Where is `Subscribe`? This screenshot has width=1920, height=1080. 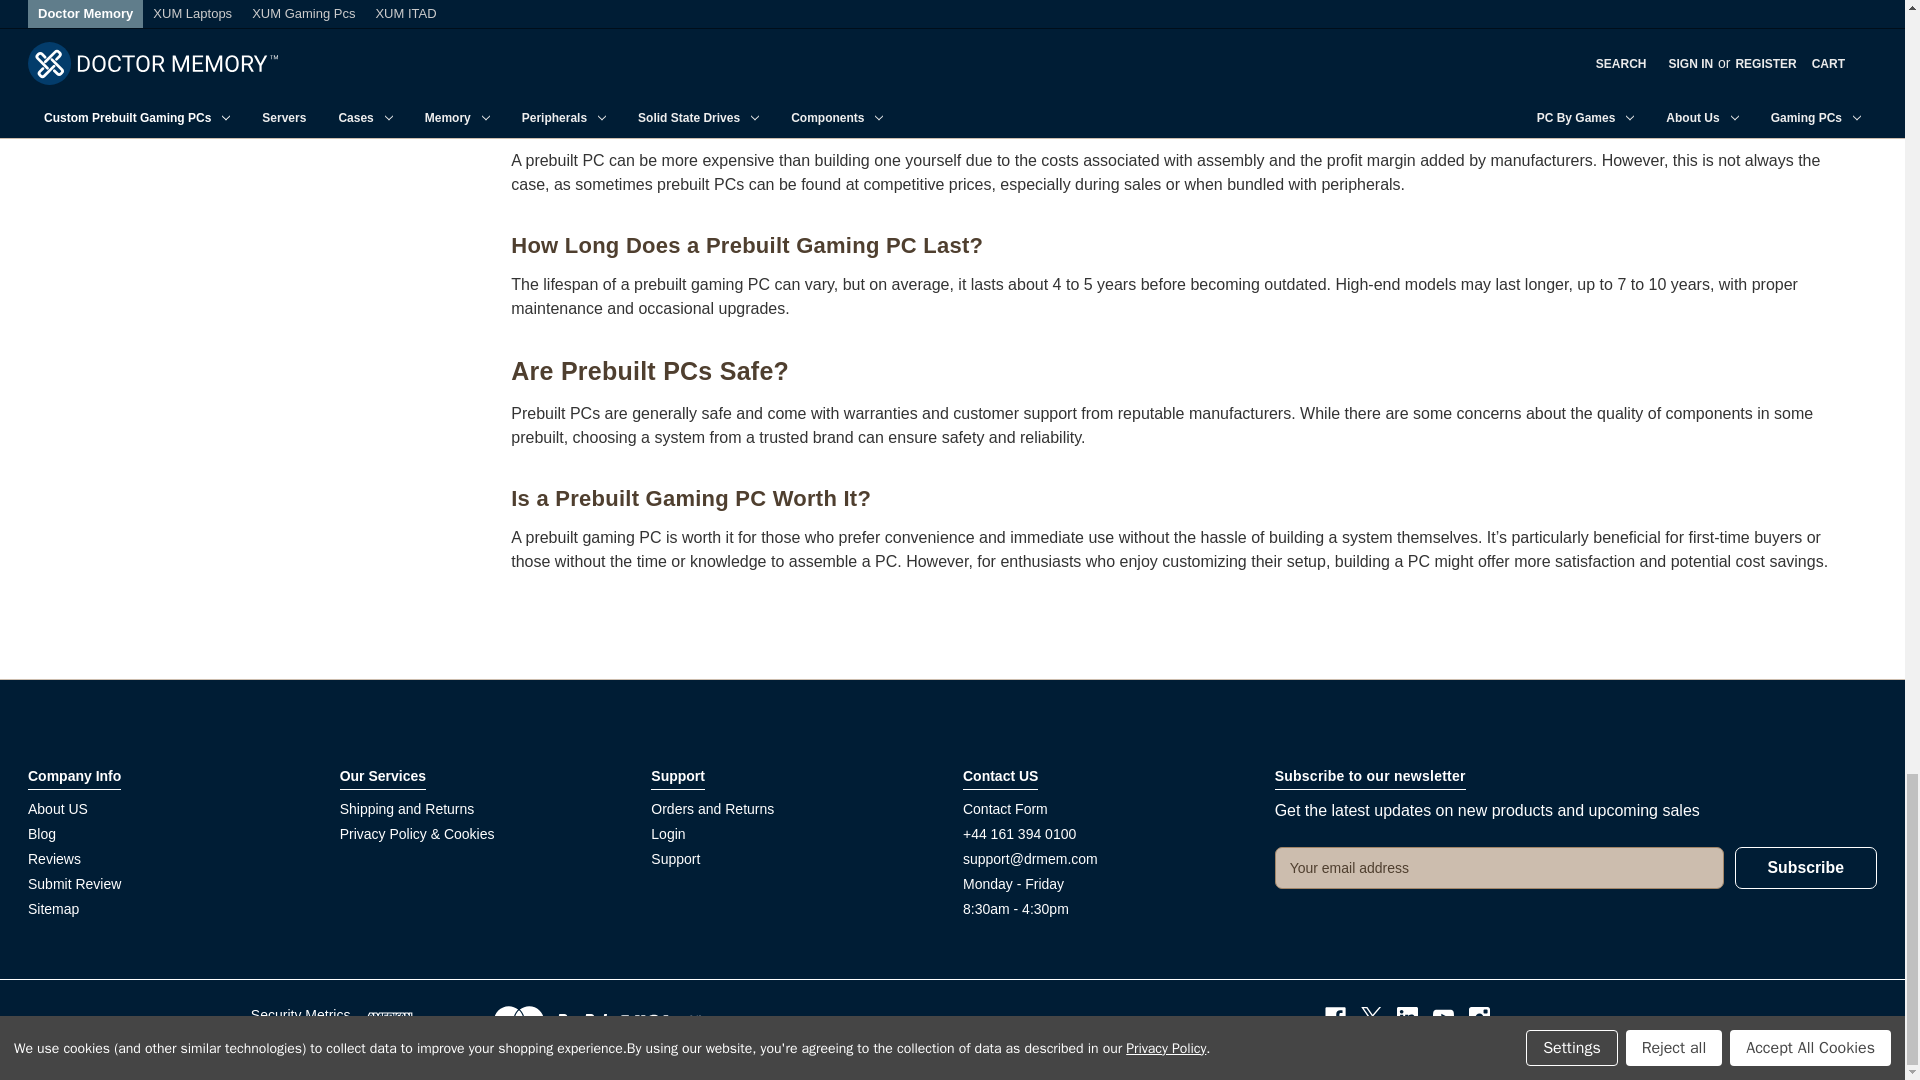 Subscribe is located at coordinates (1806, 866).